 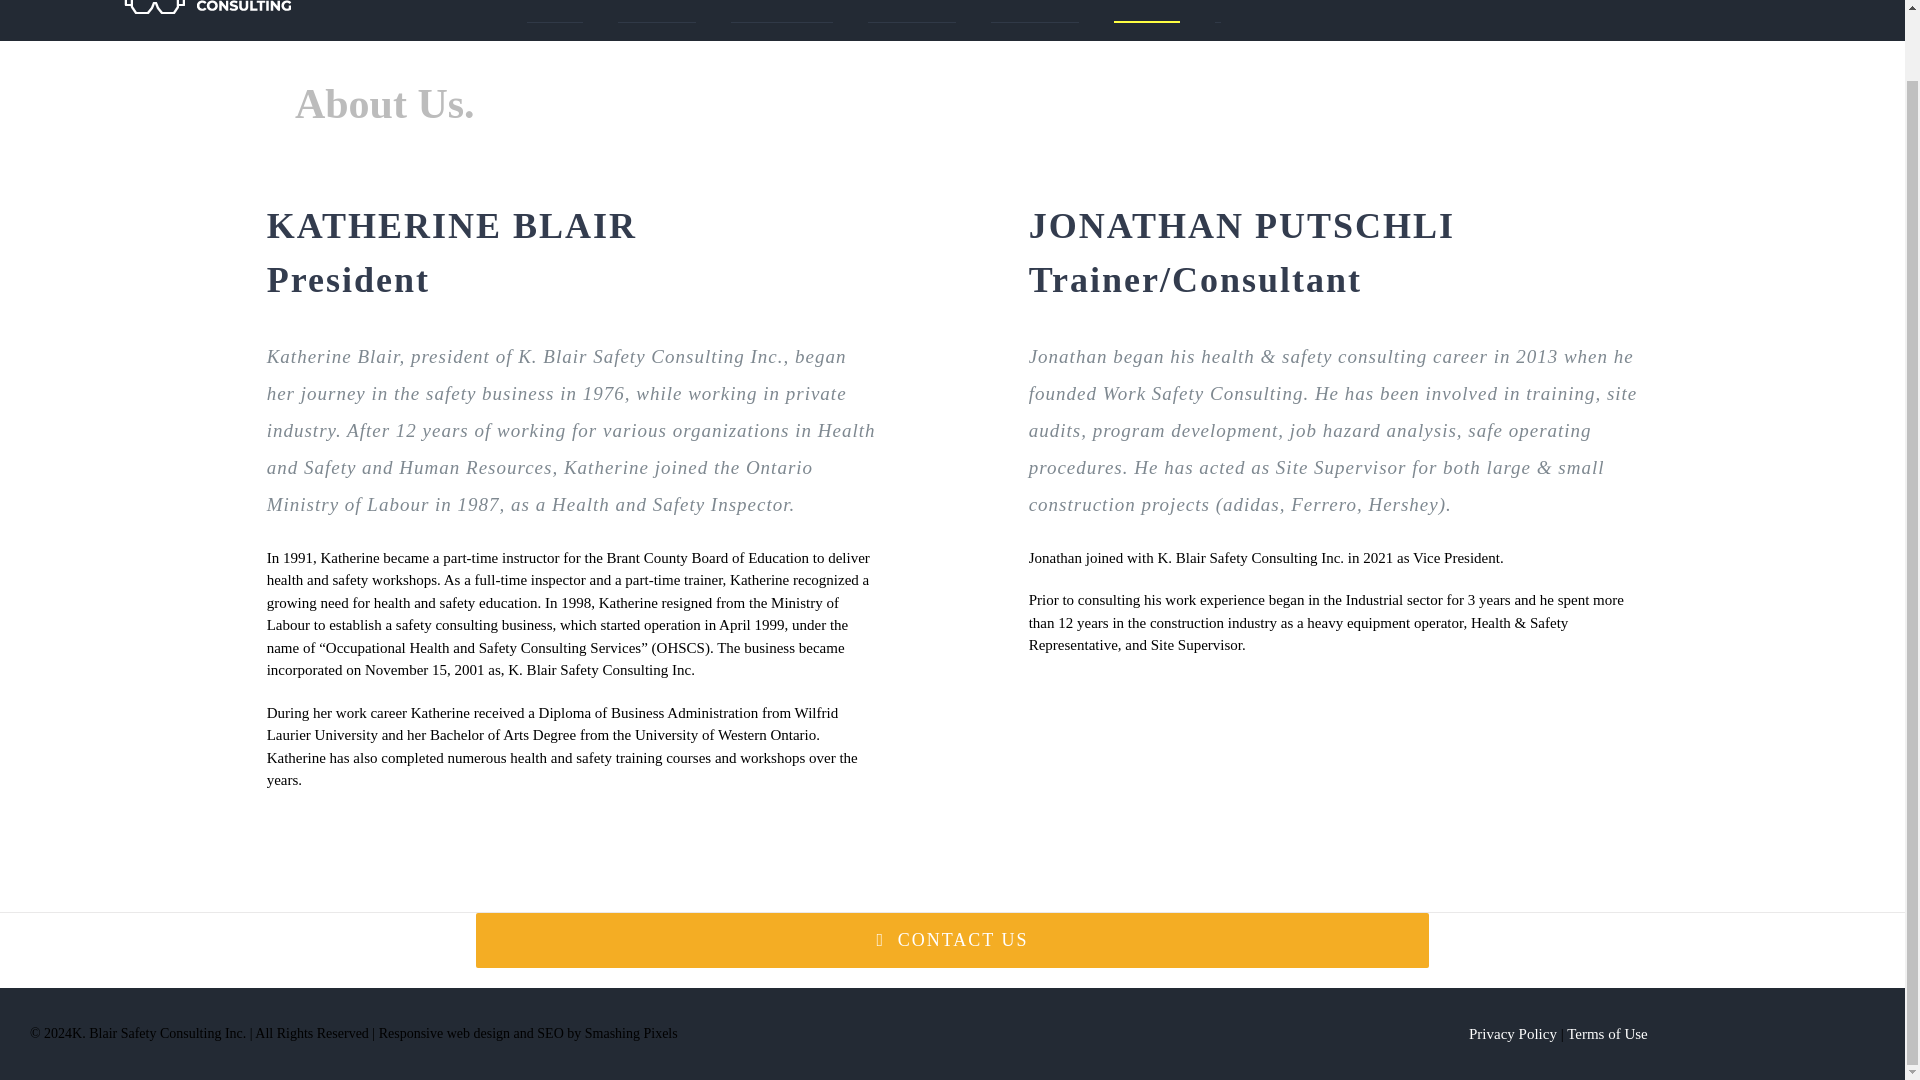 What do you see at coordinates (1512, 1034) in the screenshot?
I see `Privacy Policy` at bounding box center [1512, 1034].